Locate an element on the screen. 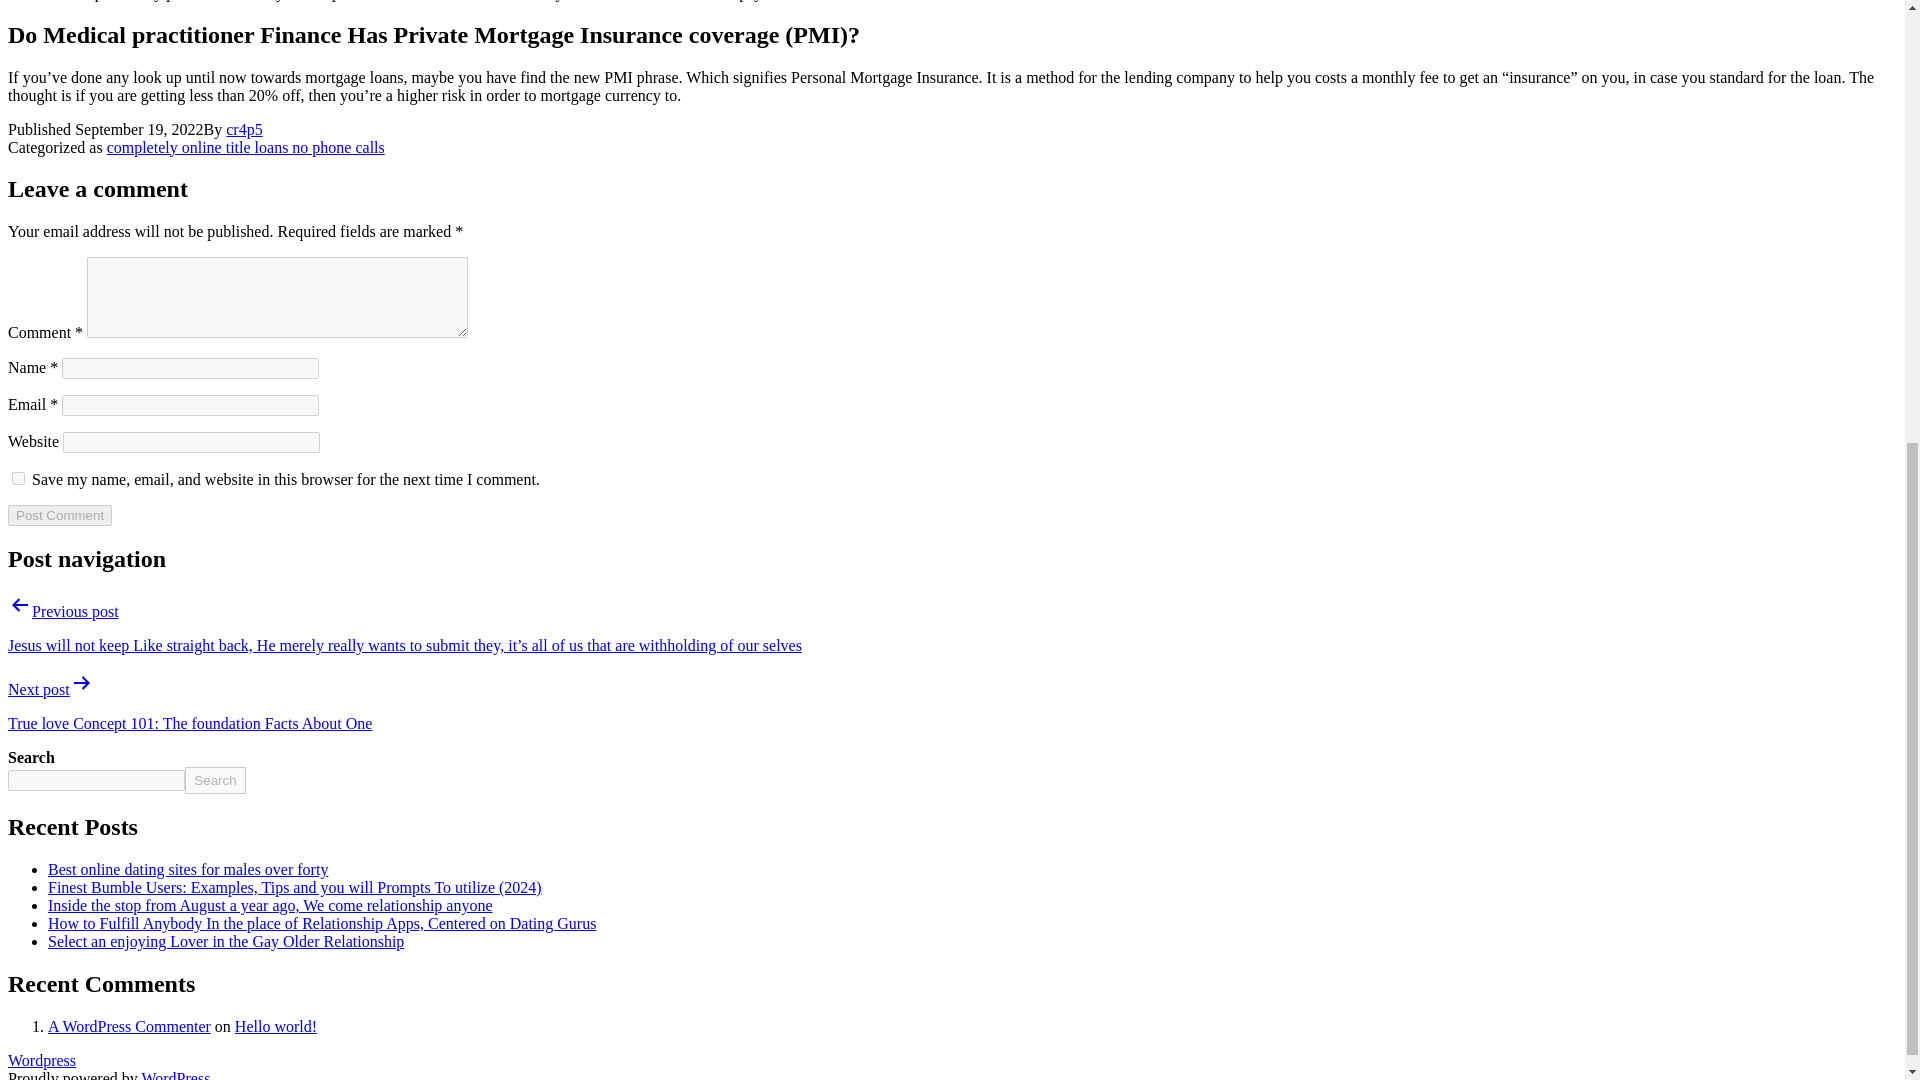 Image resolution: width=1920 pixels, height=1080 pixels. Best online dating sites for males over forty is located at coordinates (188, 869).